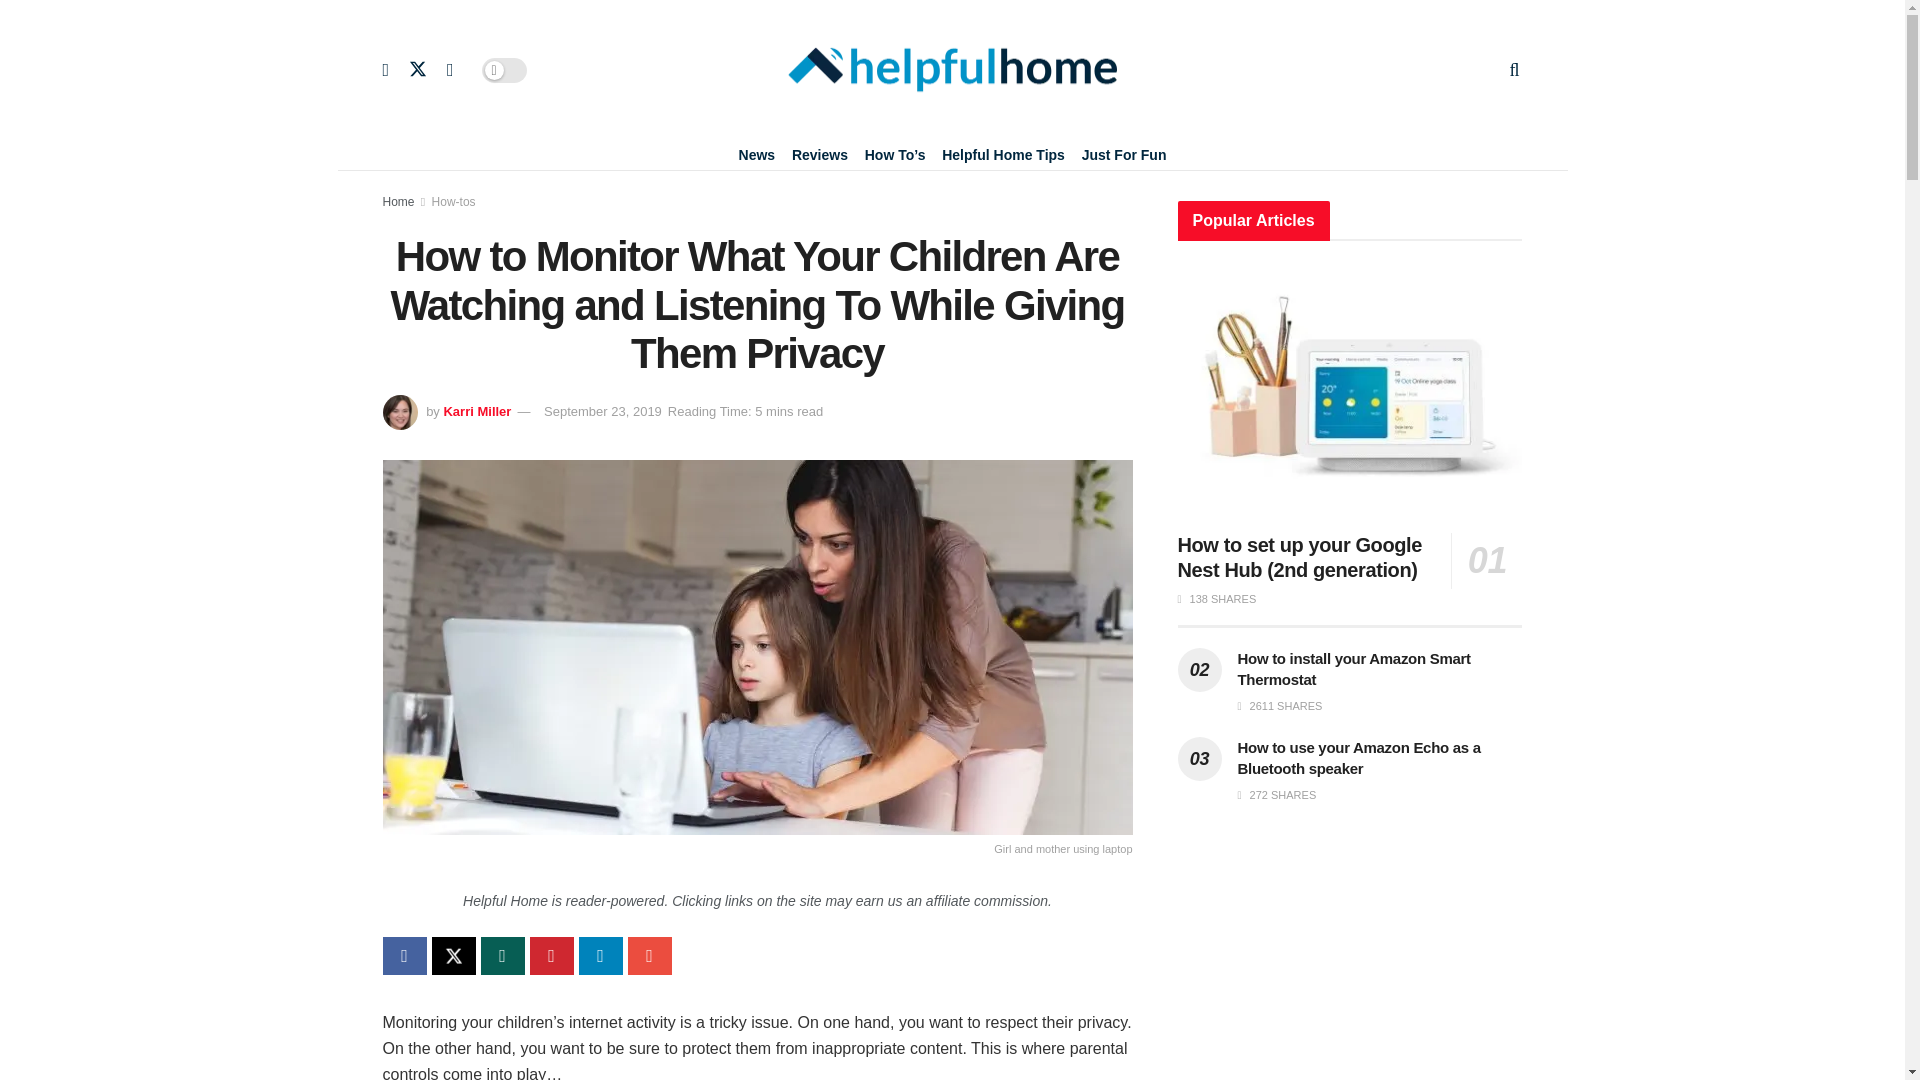 Image resolution: width=1920 pixels, height=1080 pixels. Describe the element at coordinates (1004, 154) in the screenshot. I see `Helpful Home Tips` at that location.